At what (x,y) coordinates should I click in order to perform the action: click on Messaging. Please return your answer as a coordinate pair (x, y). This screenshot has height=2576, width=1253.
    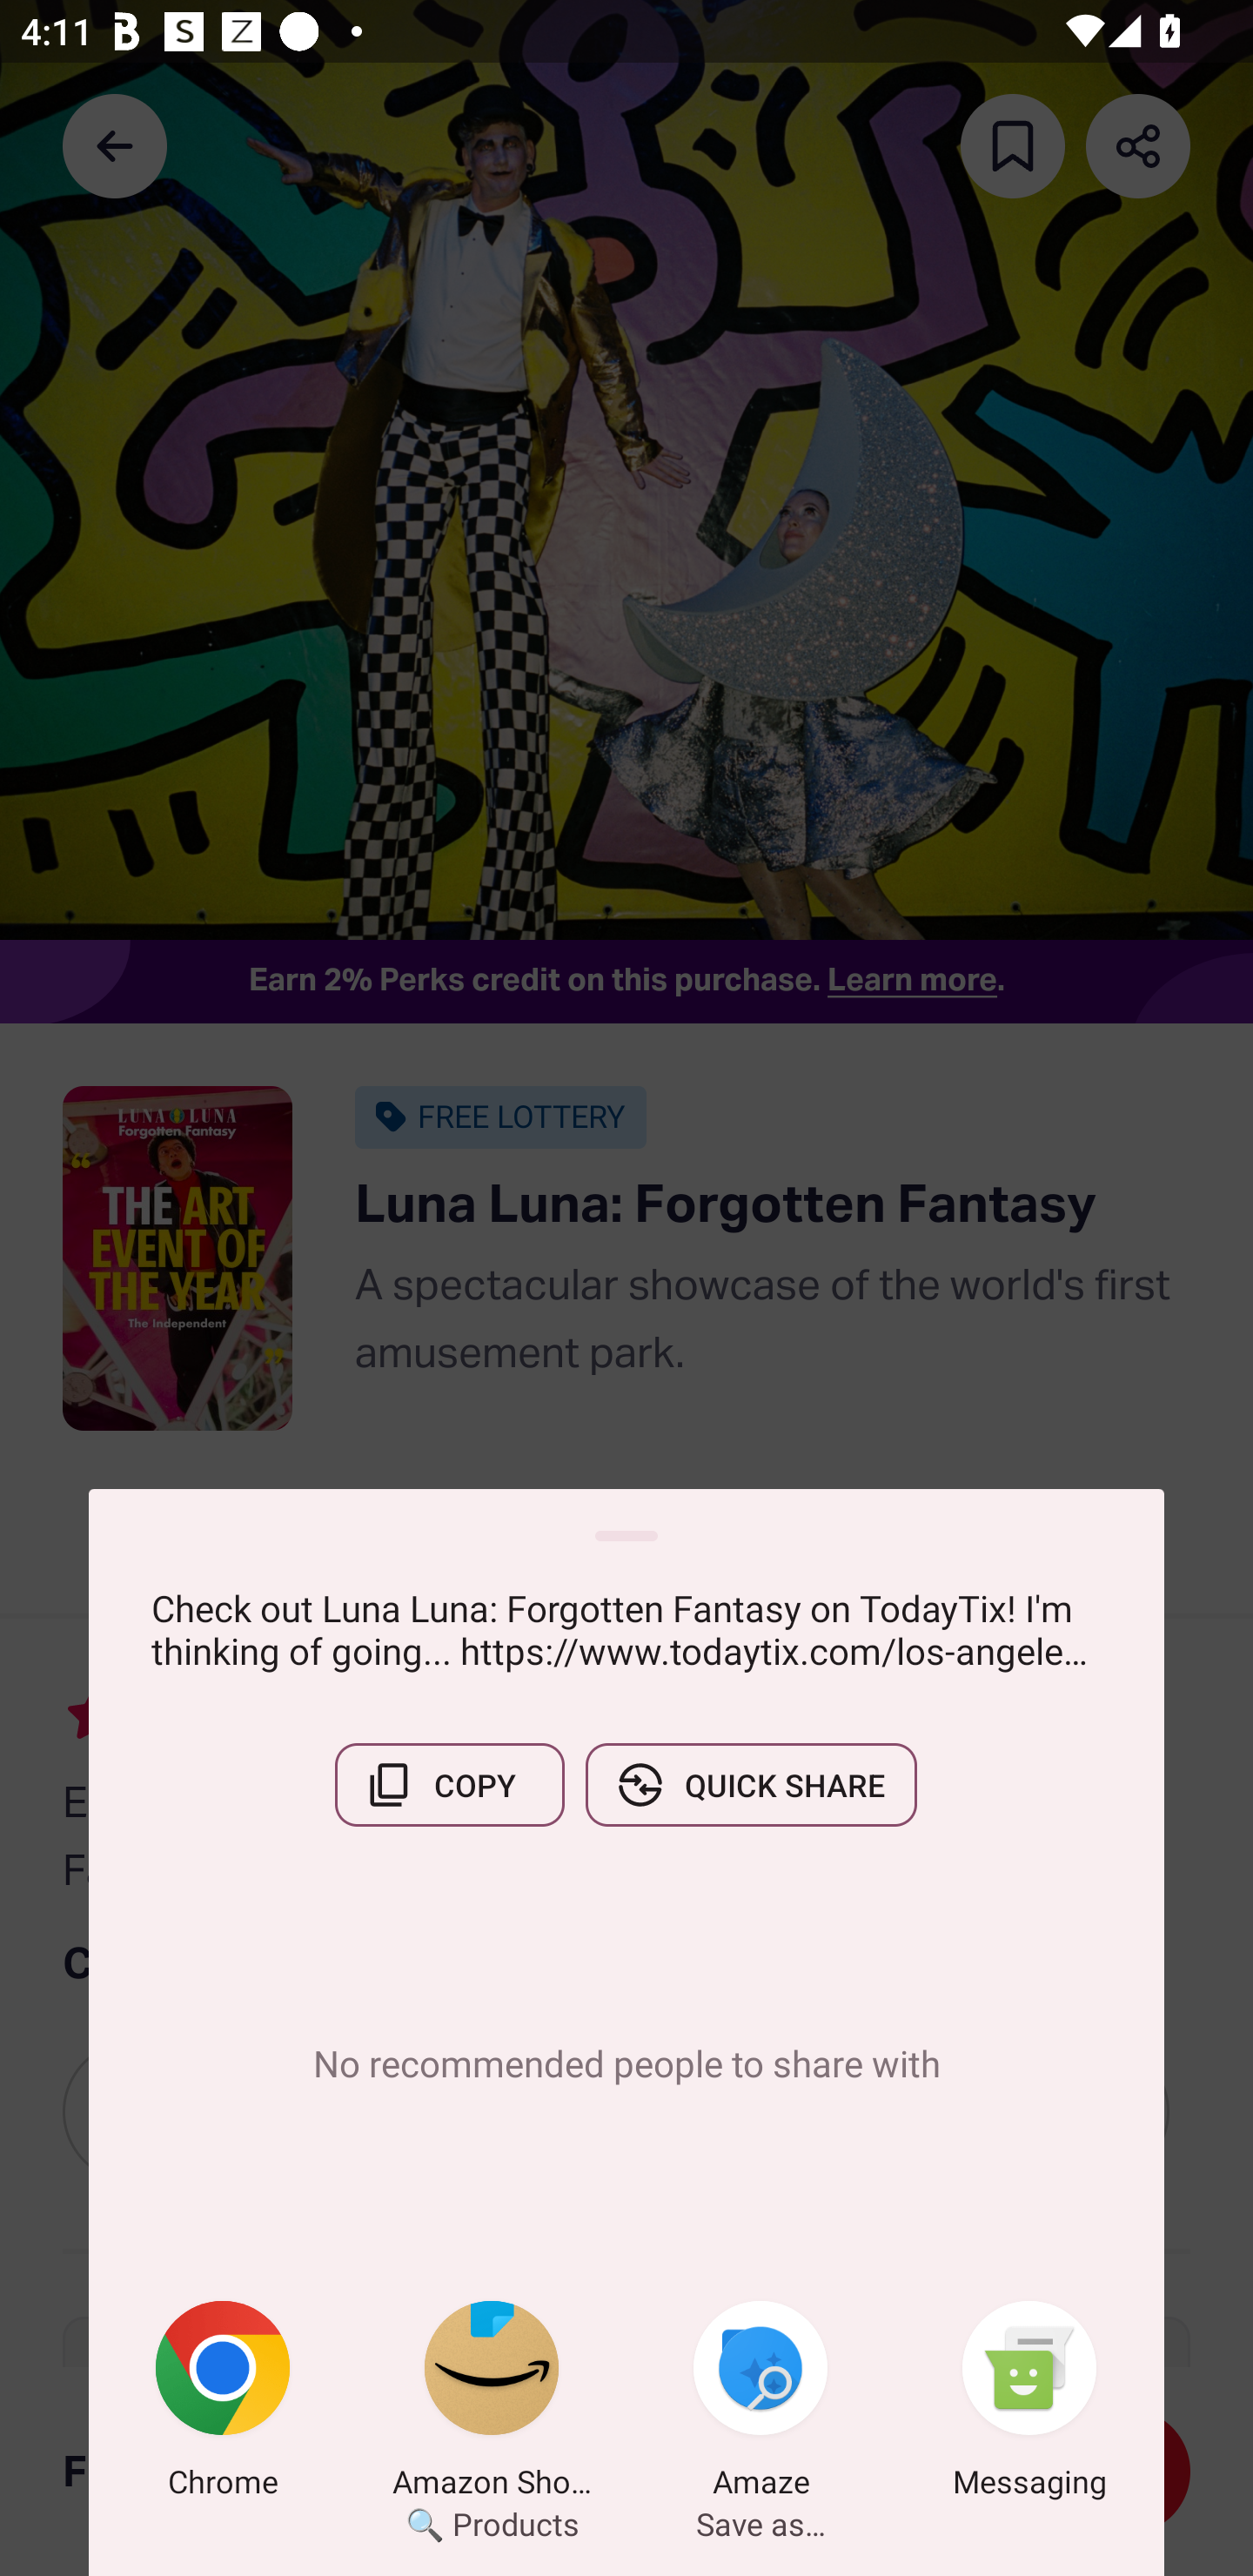
    Looking at the image, I should click on (1029, 2405).